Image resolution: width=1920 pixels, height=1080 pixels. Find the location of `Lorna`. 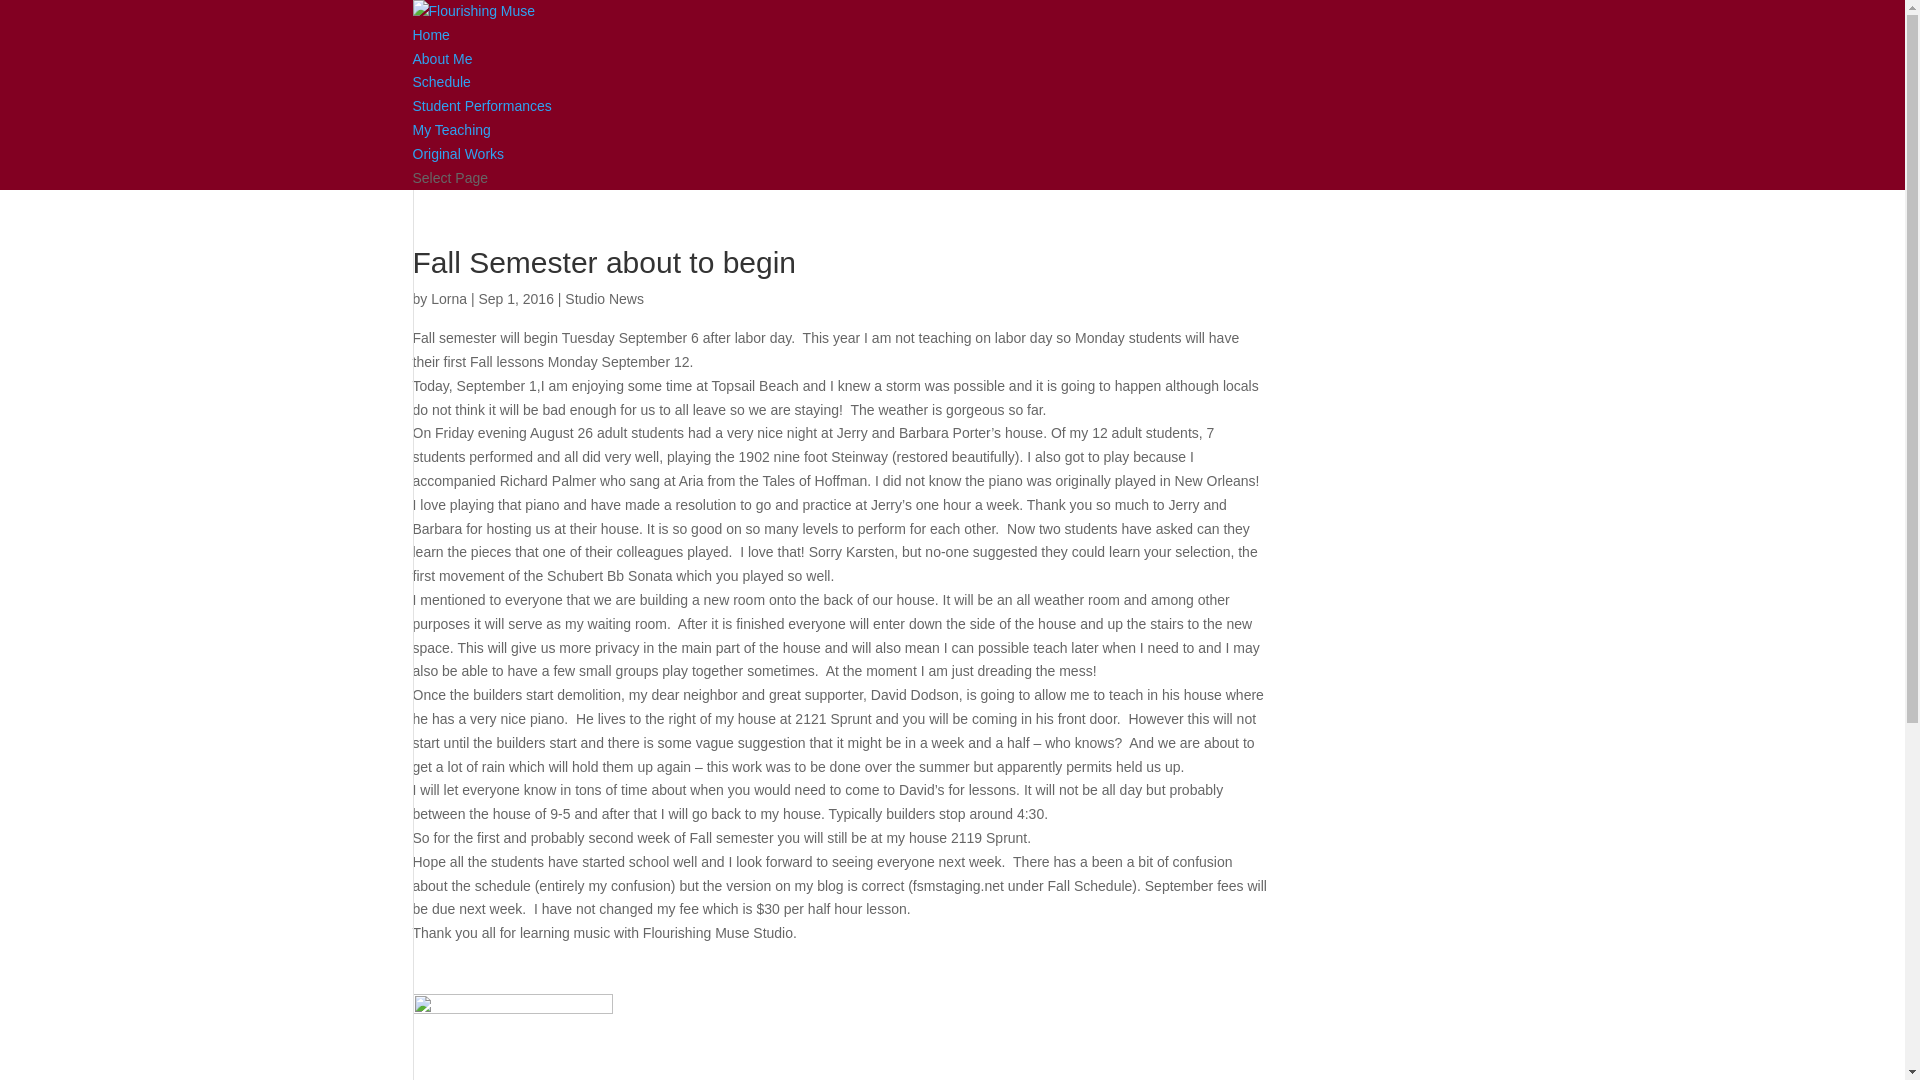

Lorna is located at coordinates (448, 298).